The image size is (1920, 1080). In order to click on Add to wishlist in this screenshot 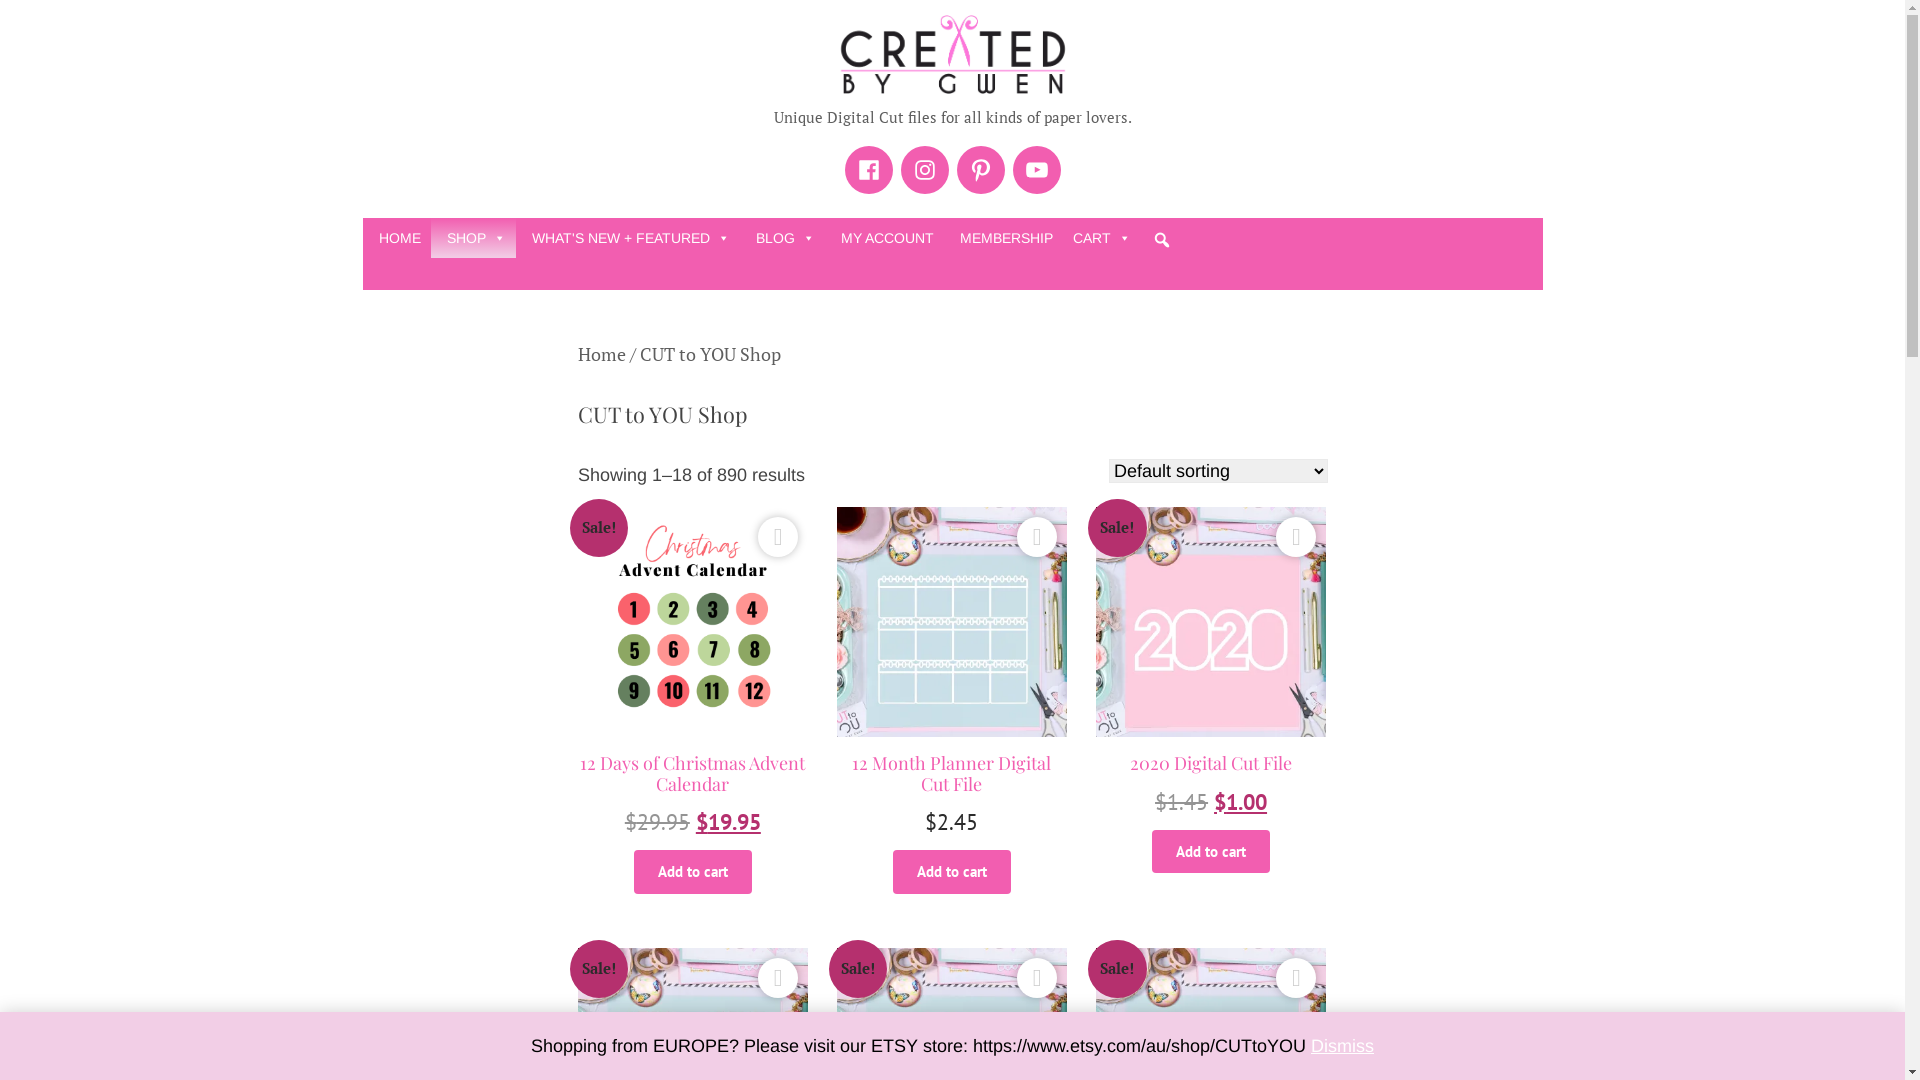, I will do `click(1037, 978)`.